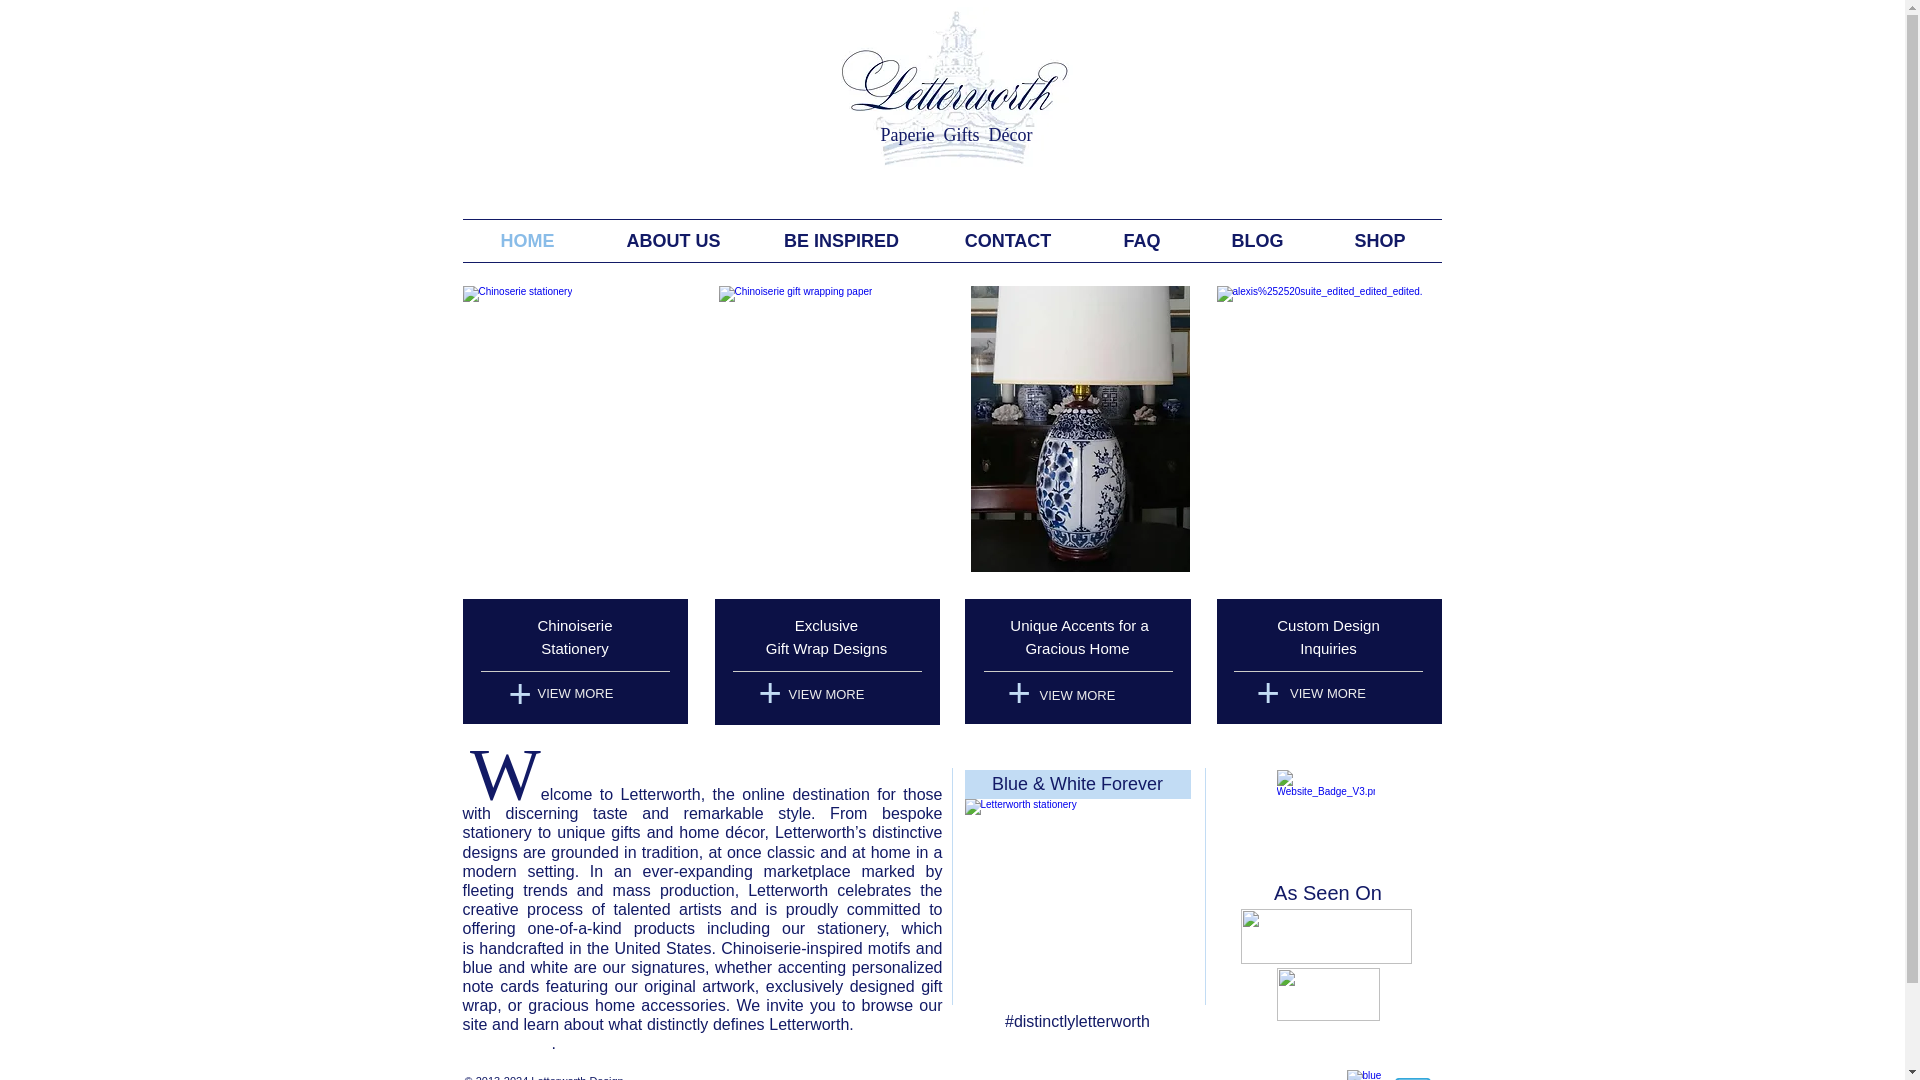  I want to click on BE INSPIRED, so click(840, 241).